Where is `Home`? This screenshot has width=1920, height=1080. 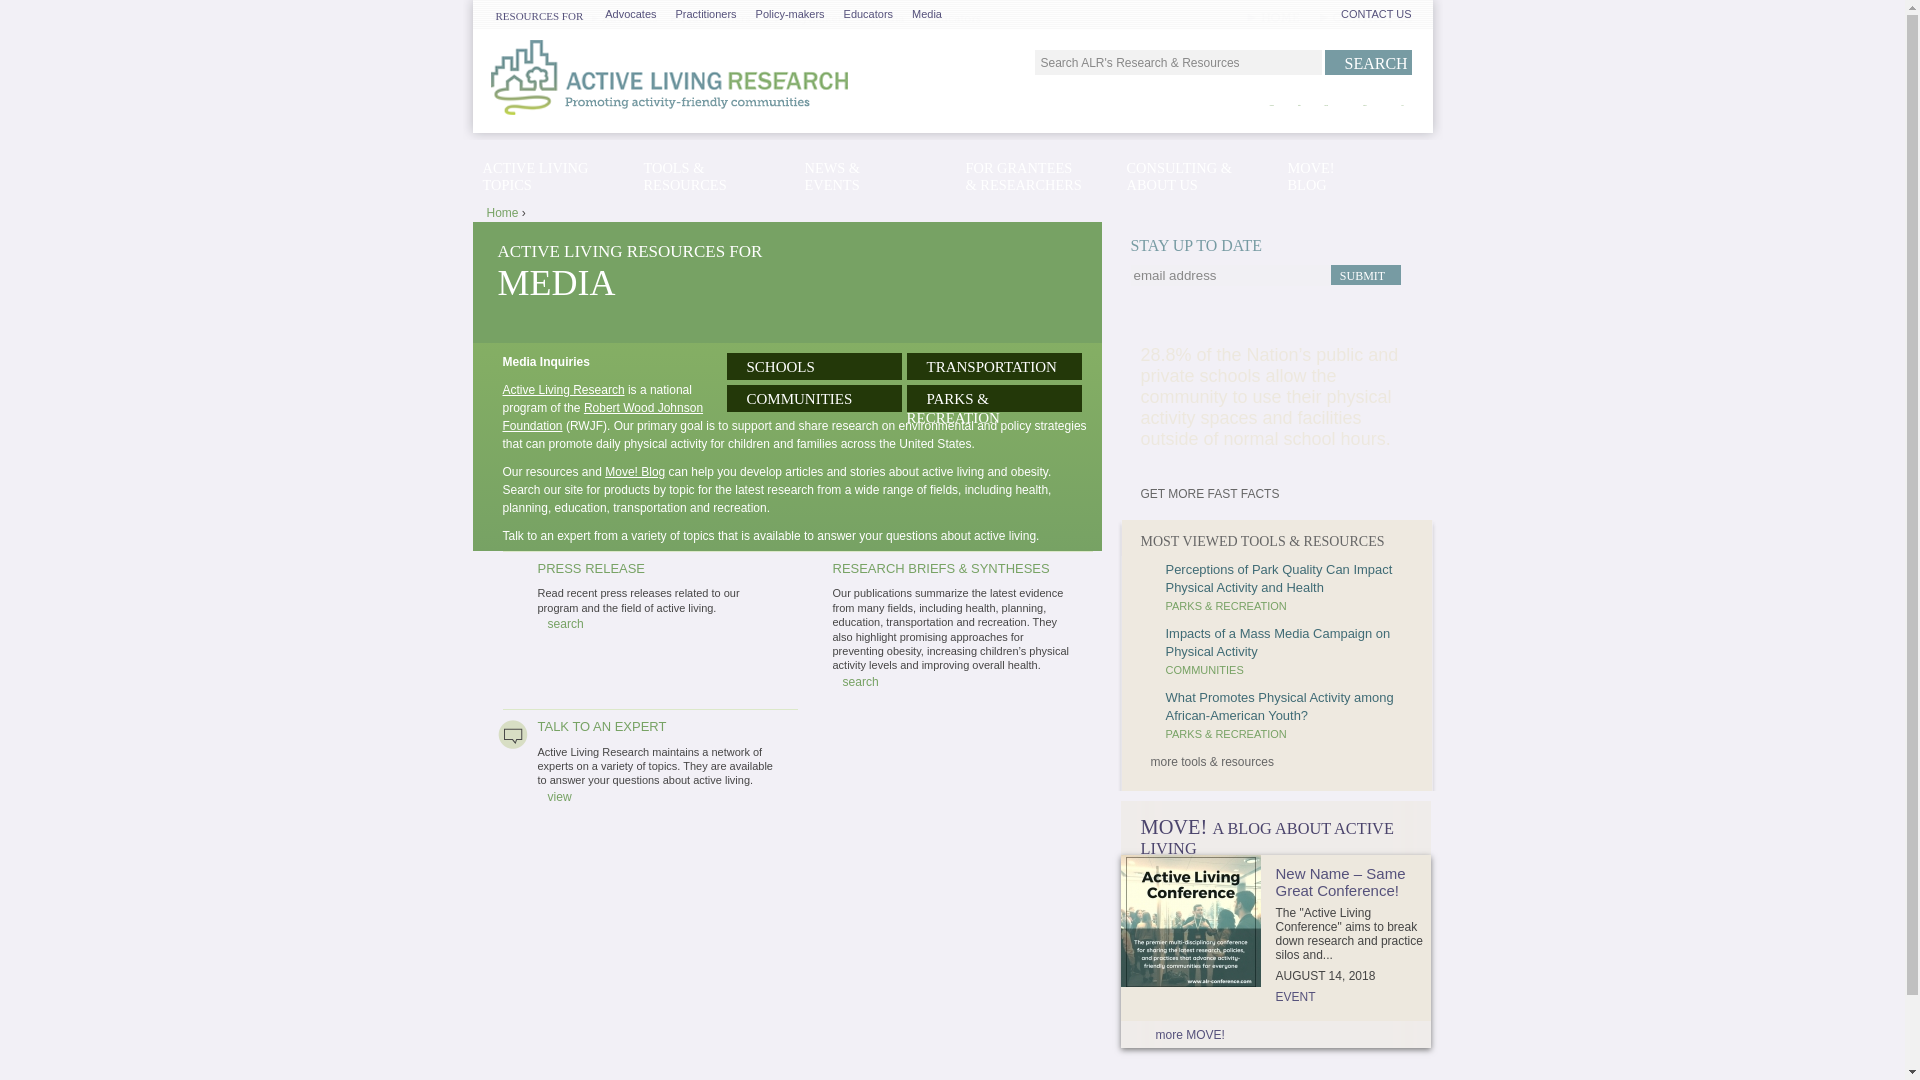
Home is located at coordinates (688, 76).